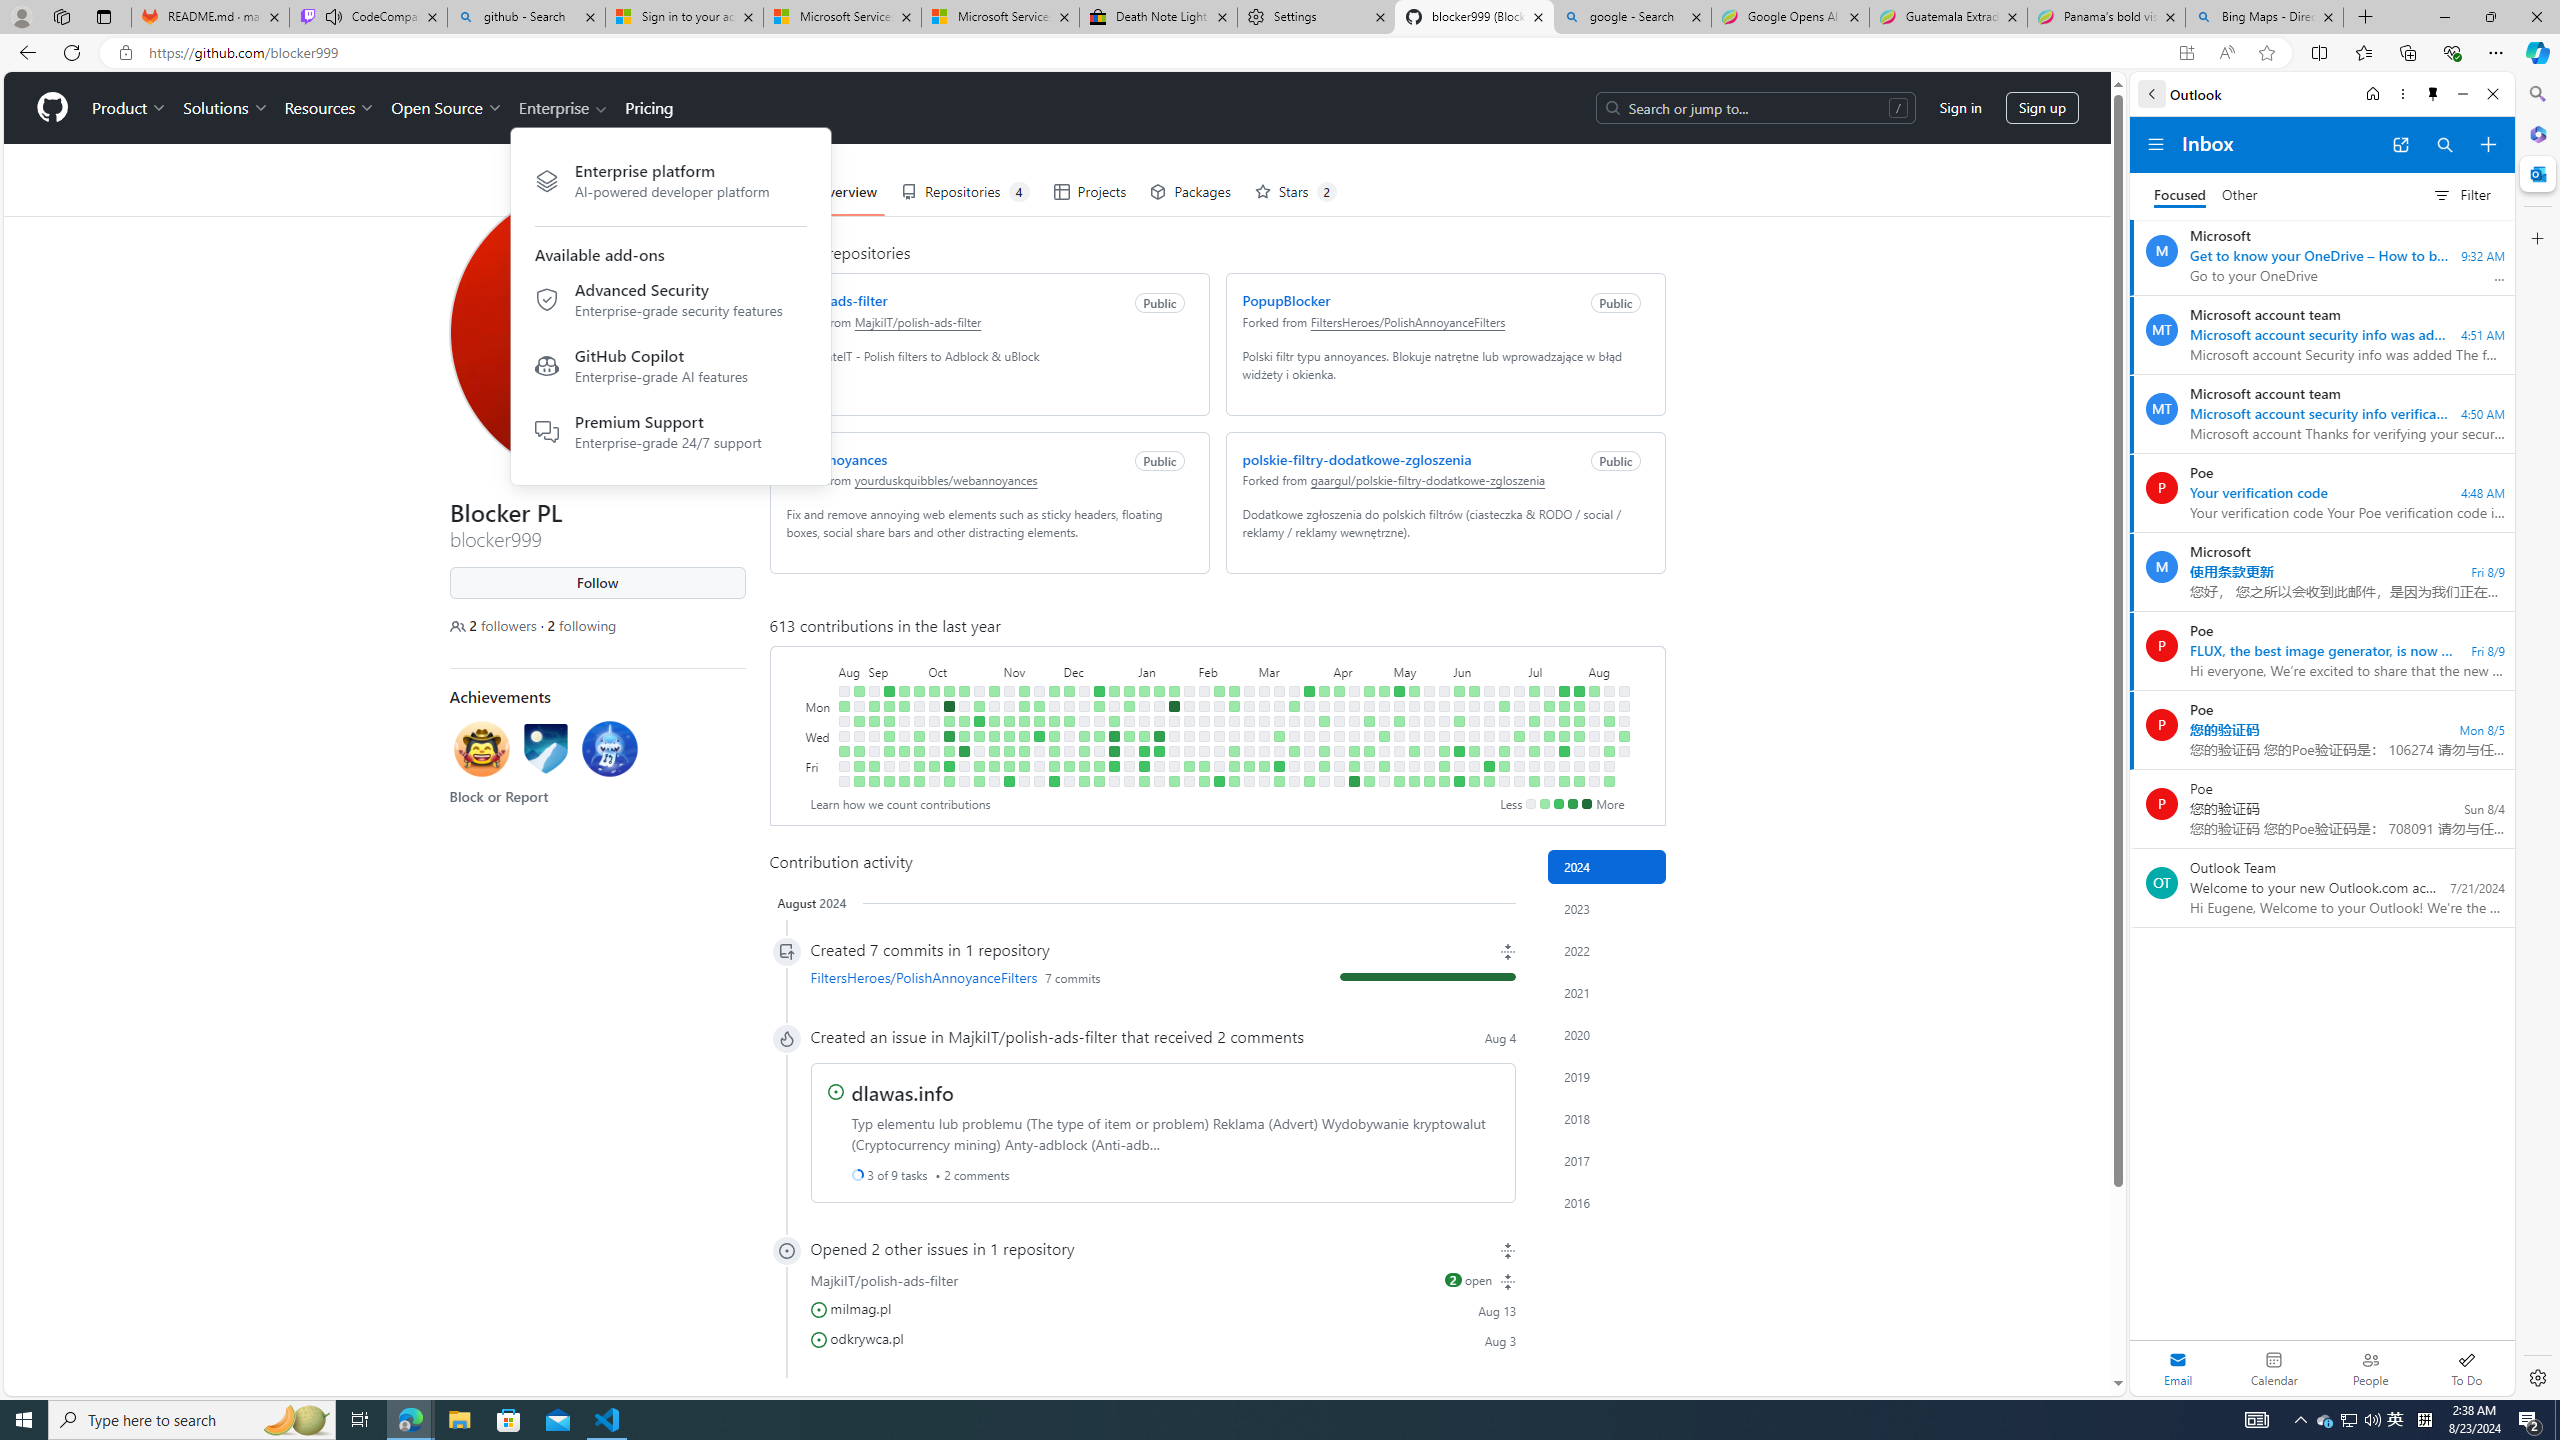  What do you see at coordinates (2538, 736) in the screenshot?
I see `Side bar` at bounding box center [2538, 736].